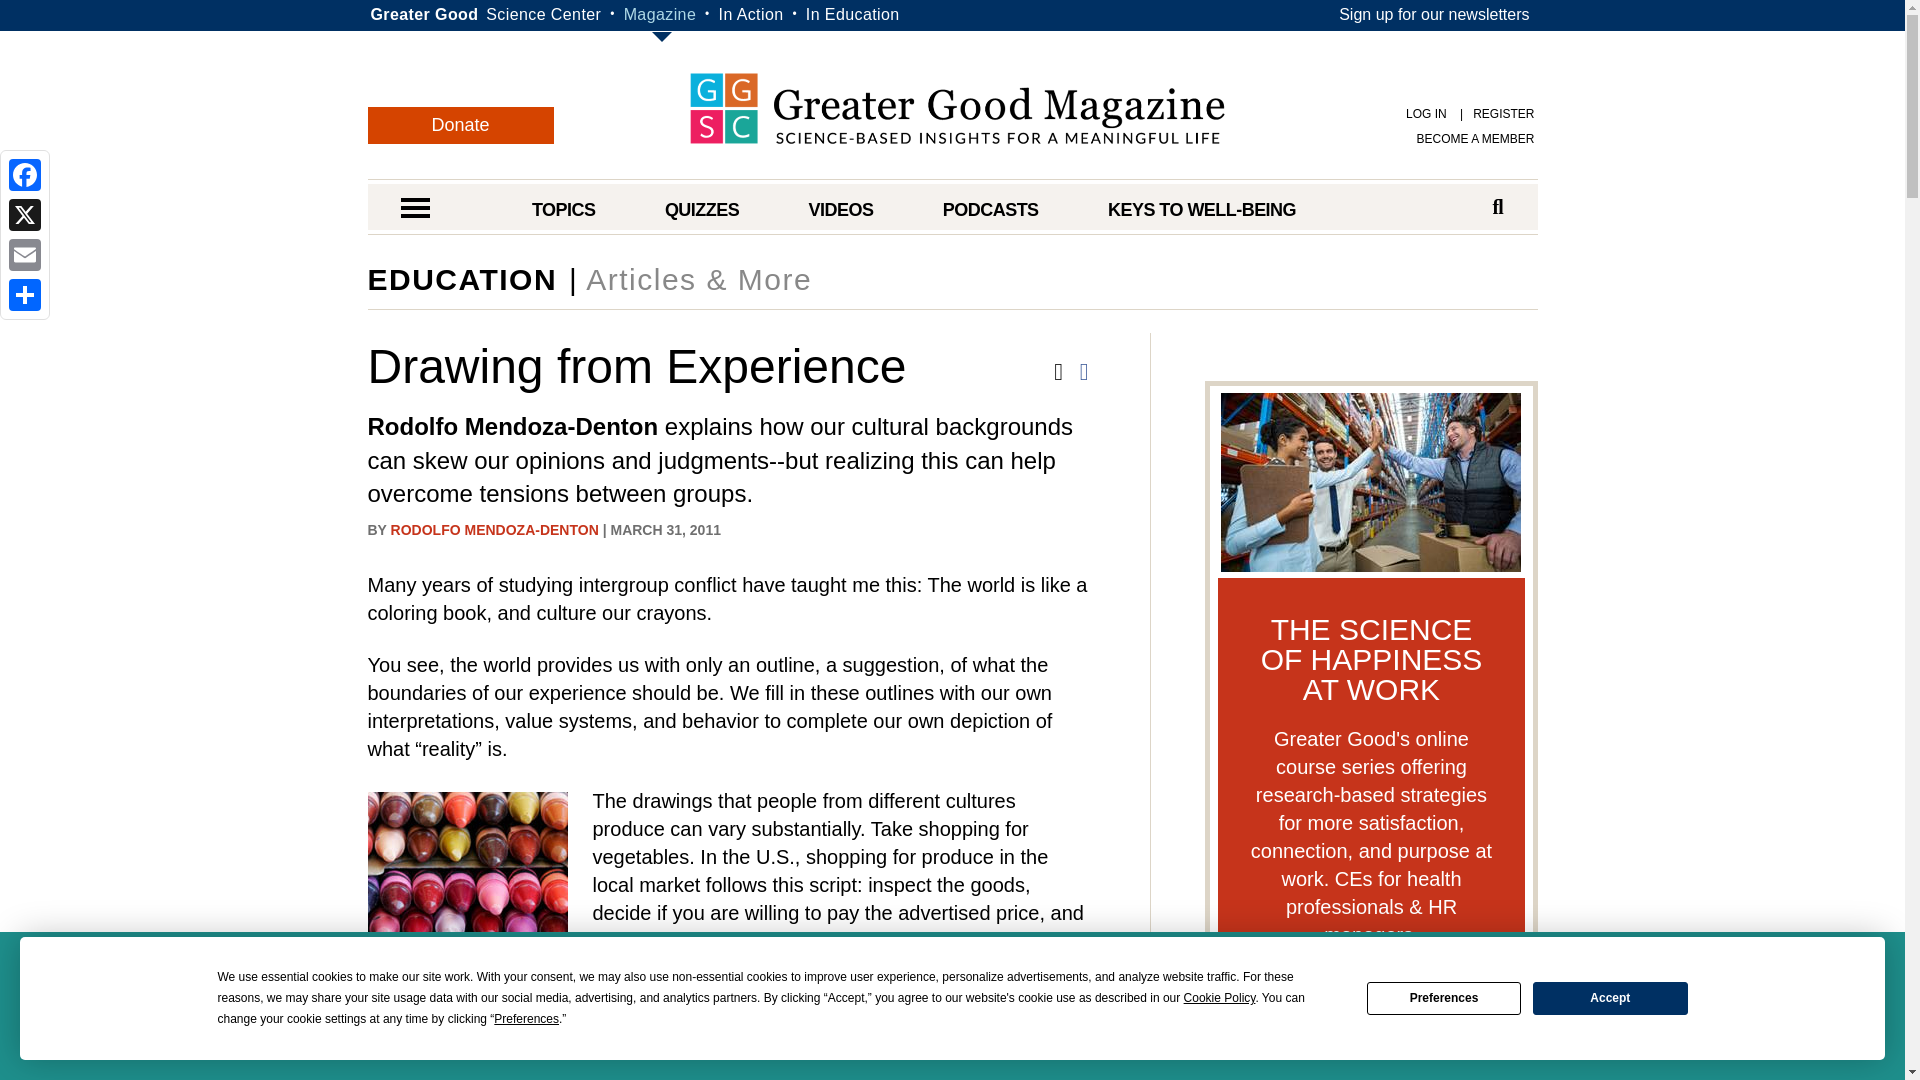 Image resolution: width=1920 pixels, height=1080 pixels. What do you see at coordinates (1444, 998) in the screenshot?
I see `Preferences` at bounding box center [1444, 998].